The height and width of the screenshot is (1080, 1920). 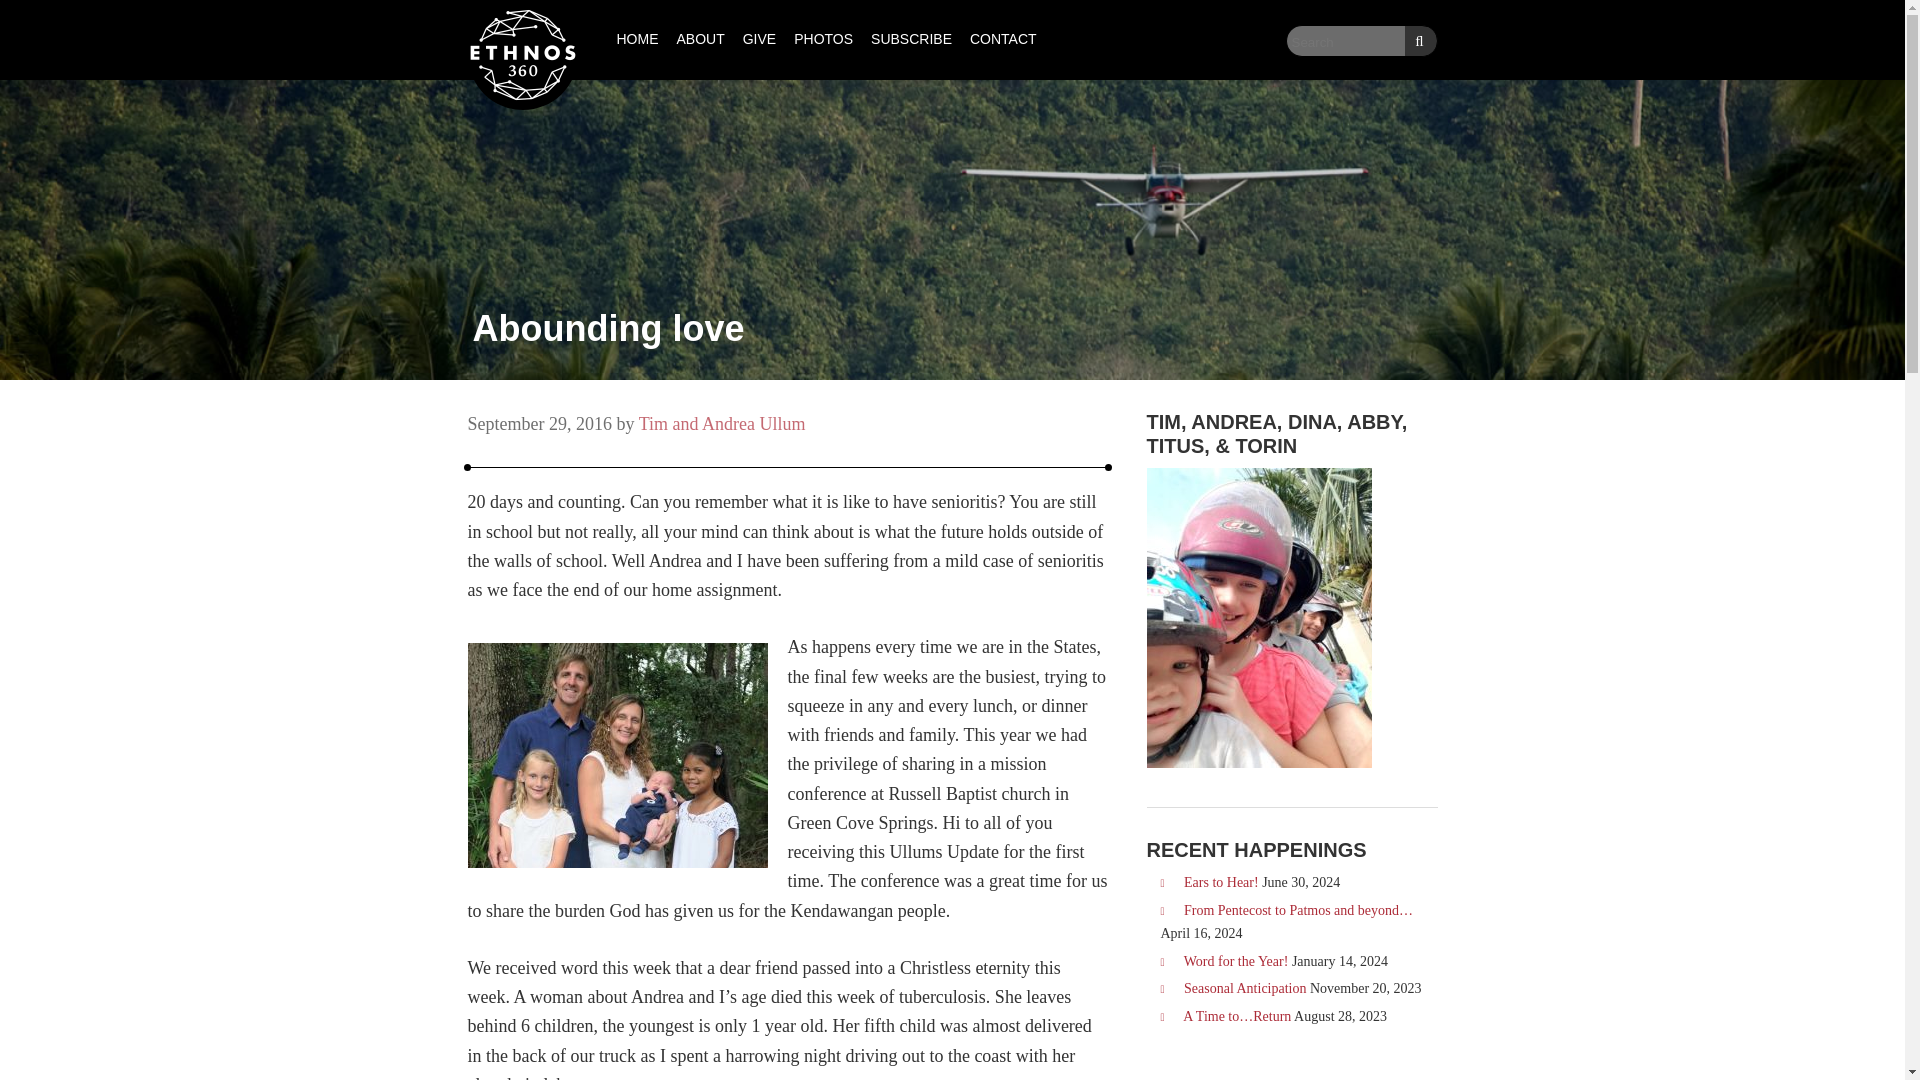 I want to click on Tim and Andrea Ullum, so click(x=722, y=424).